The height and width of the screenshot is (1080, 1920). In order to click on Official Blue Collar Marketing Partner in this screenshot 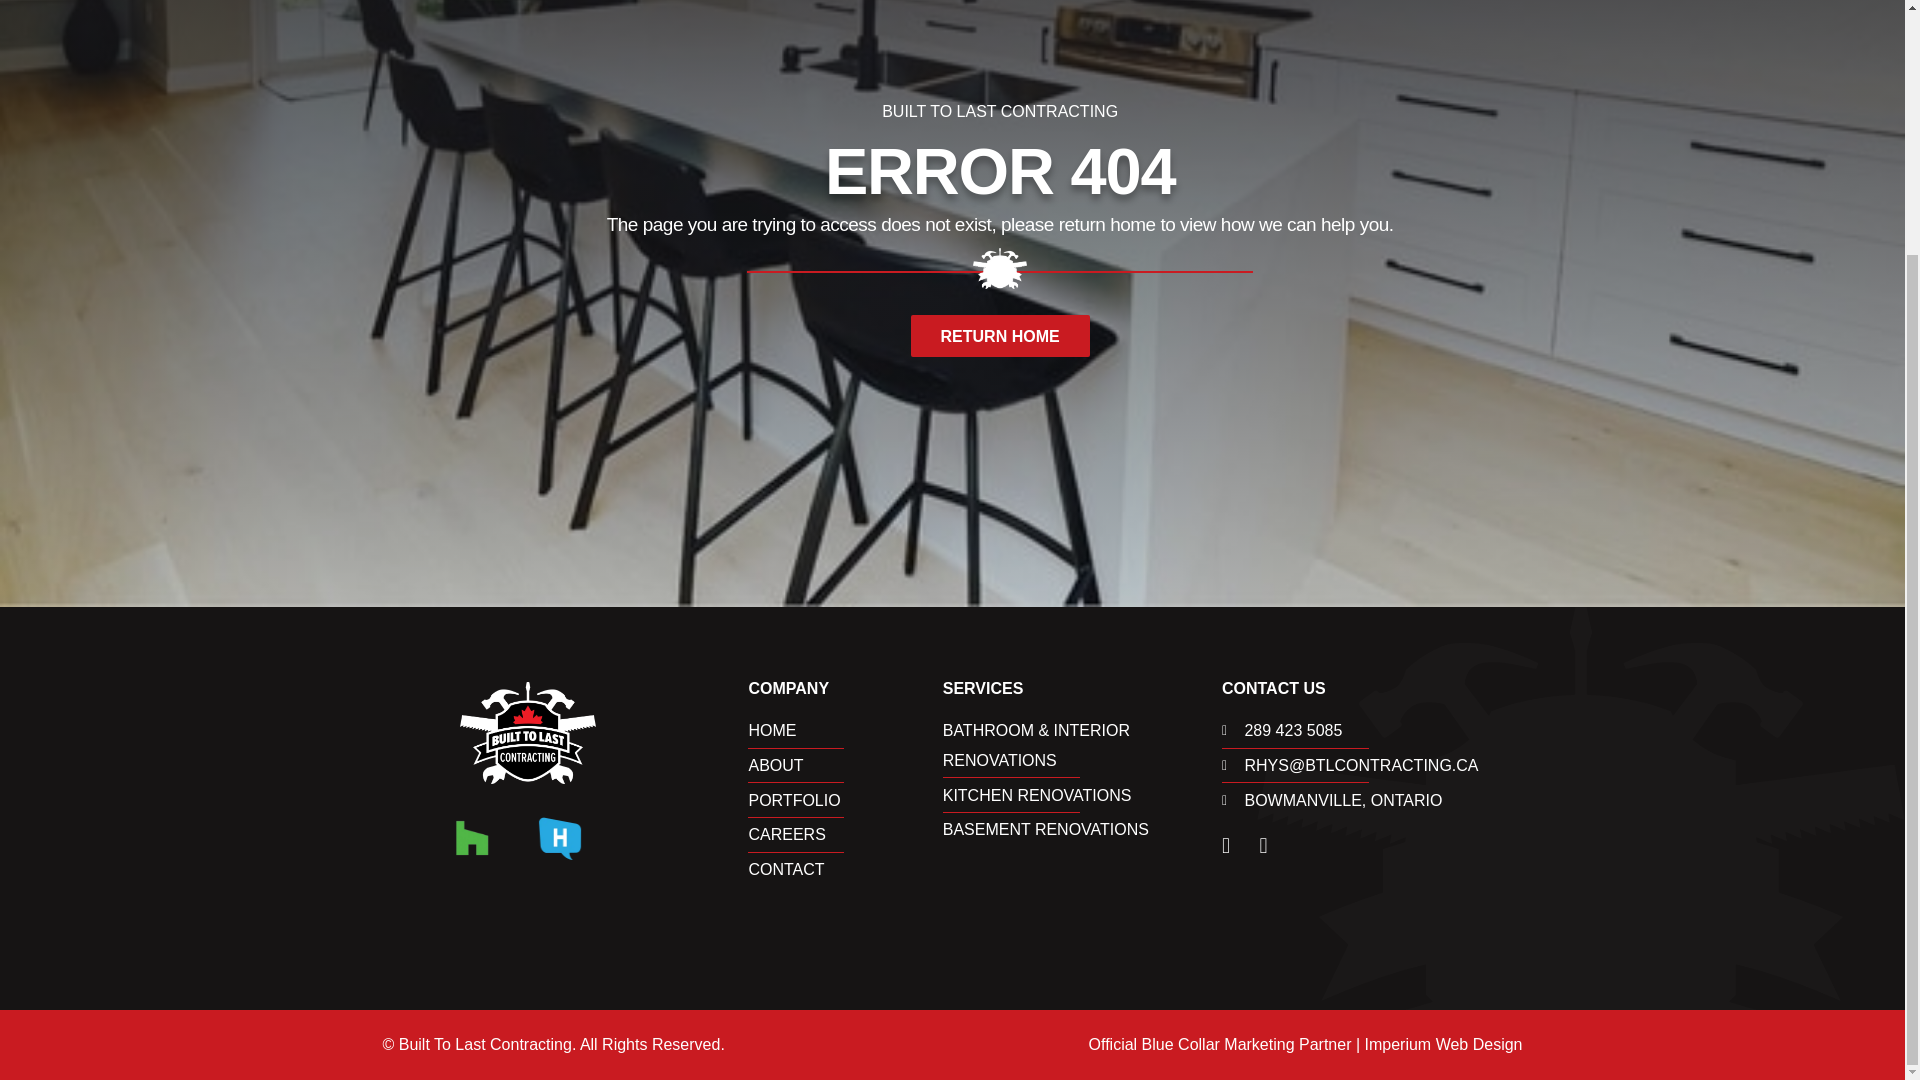, I will do `click(1220, 1044)`.